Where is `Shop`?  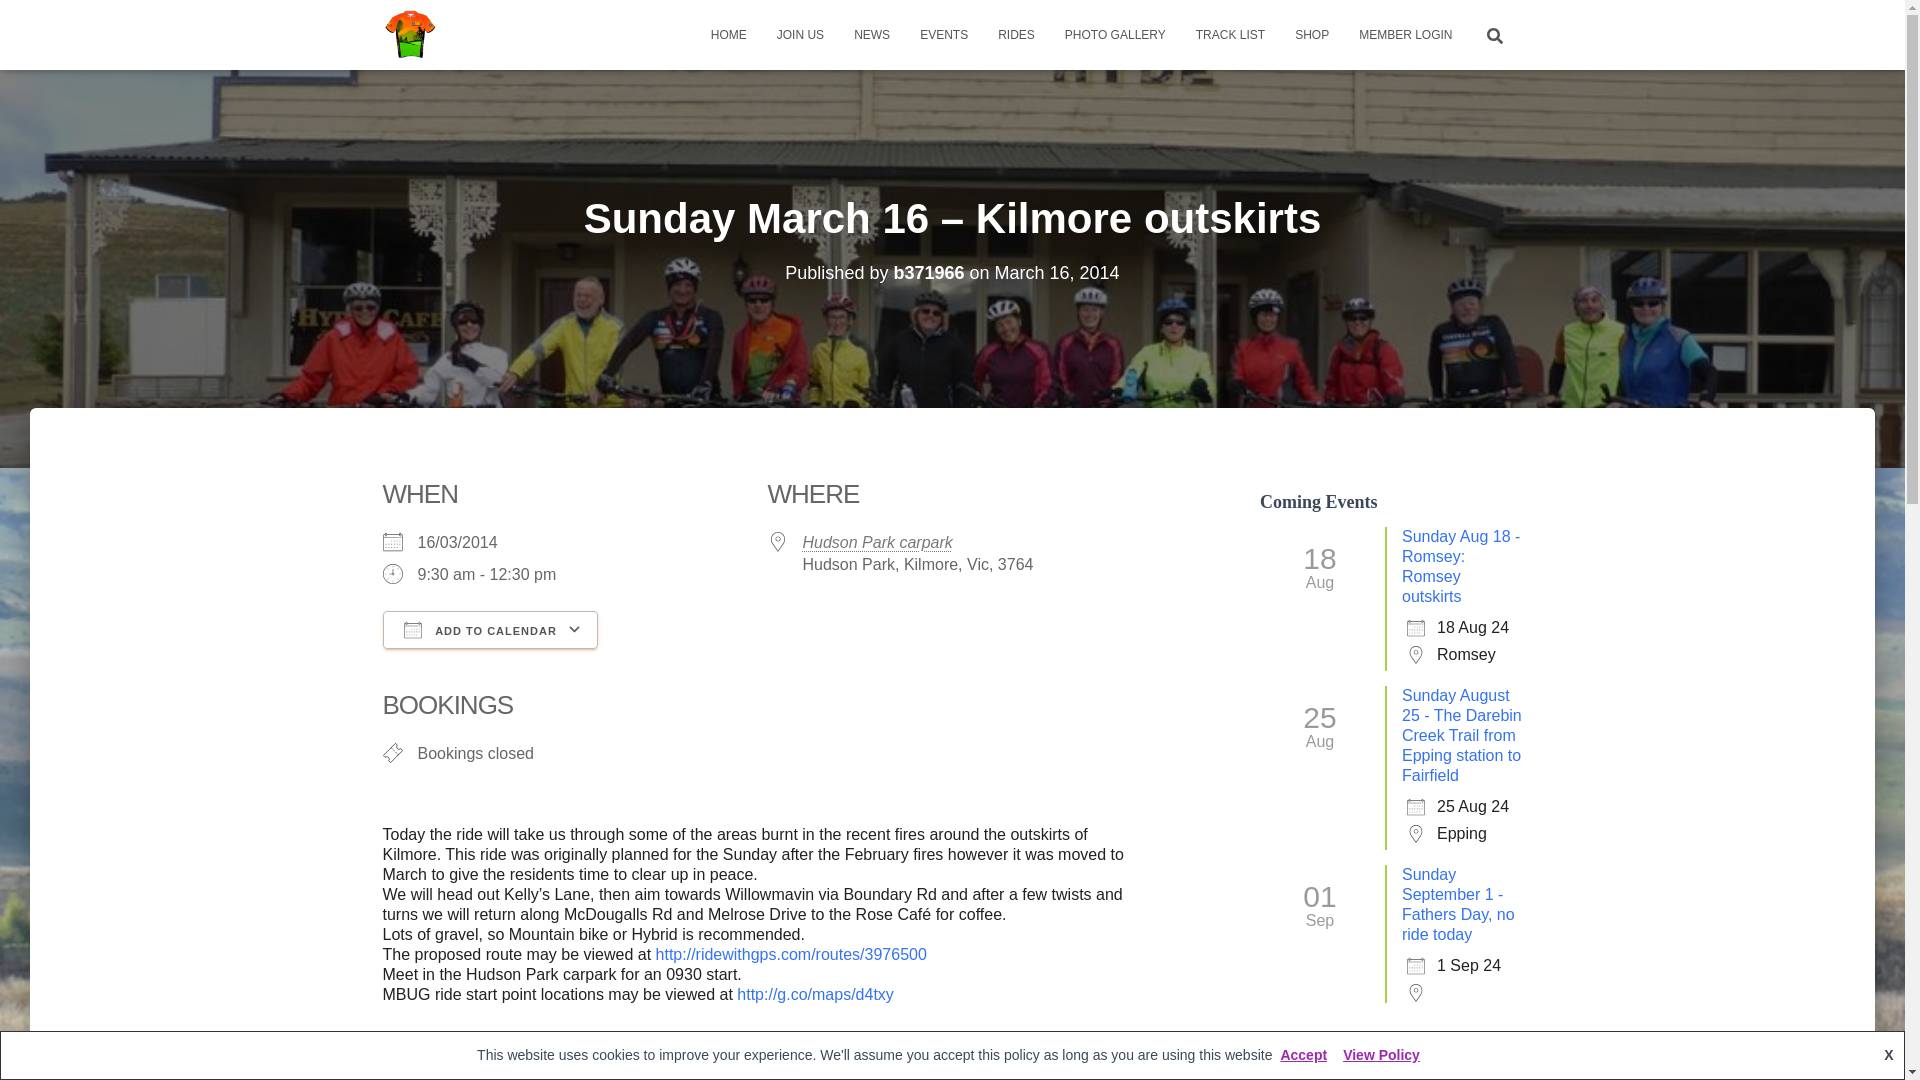
Shop is located at coordinates (1312, 34).